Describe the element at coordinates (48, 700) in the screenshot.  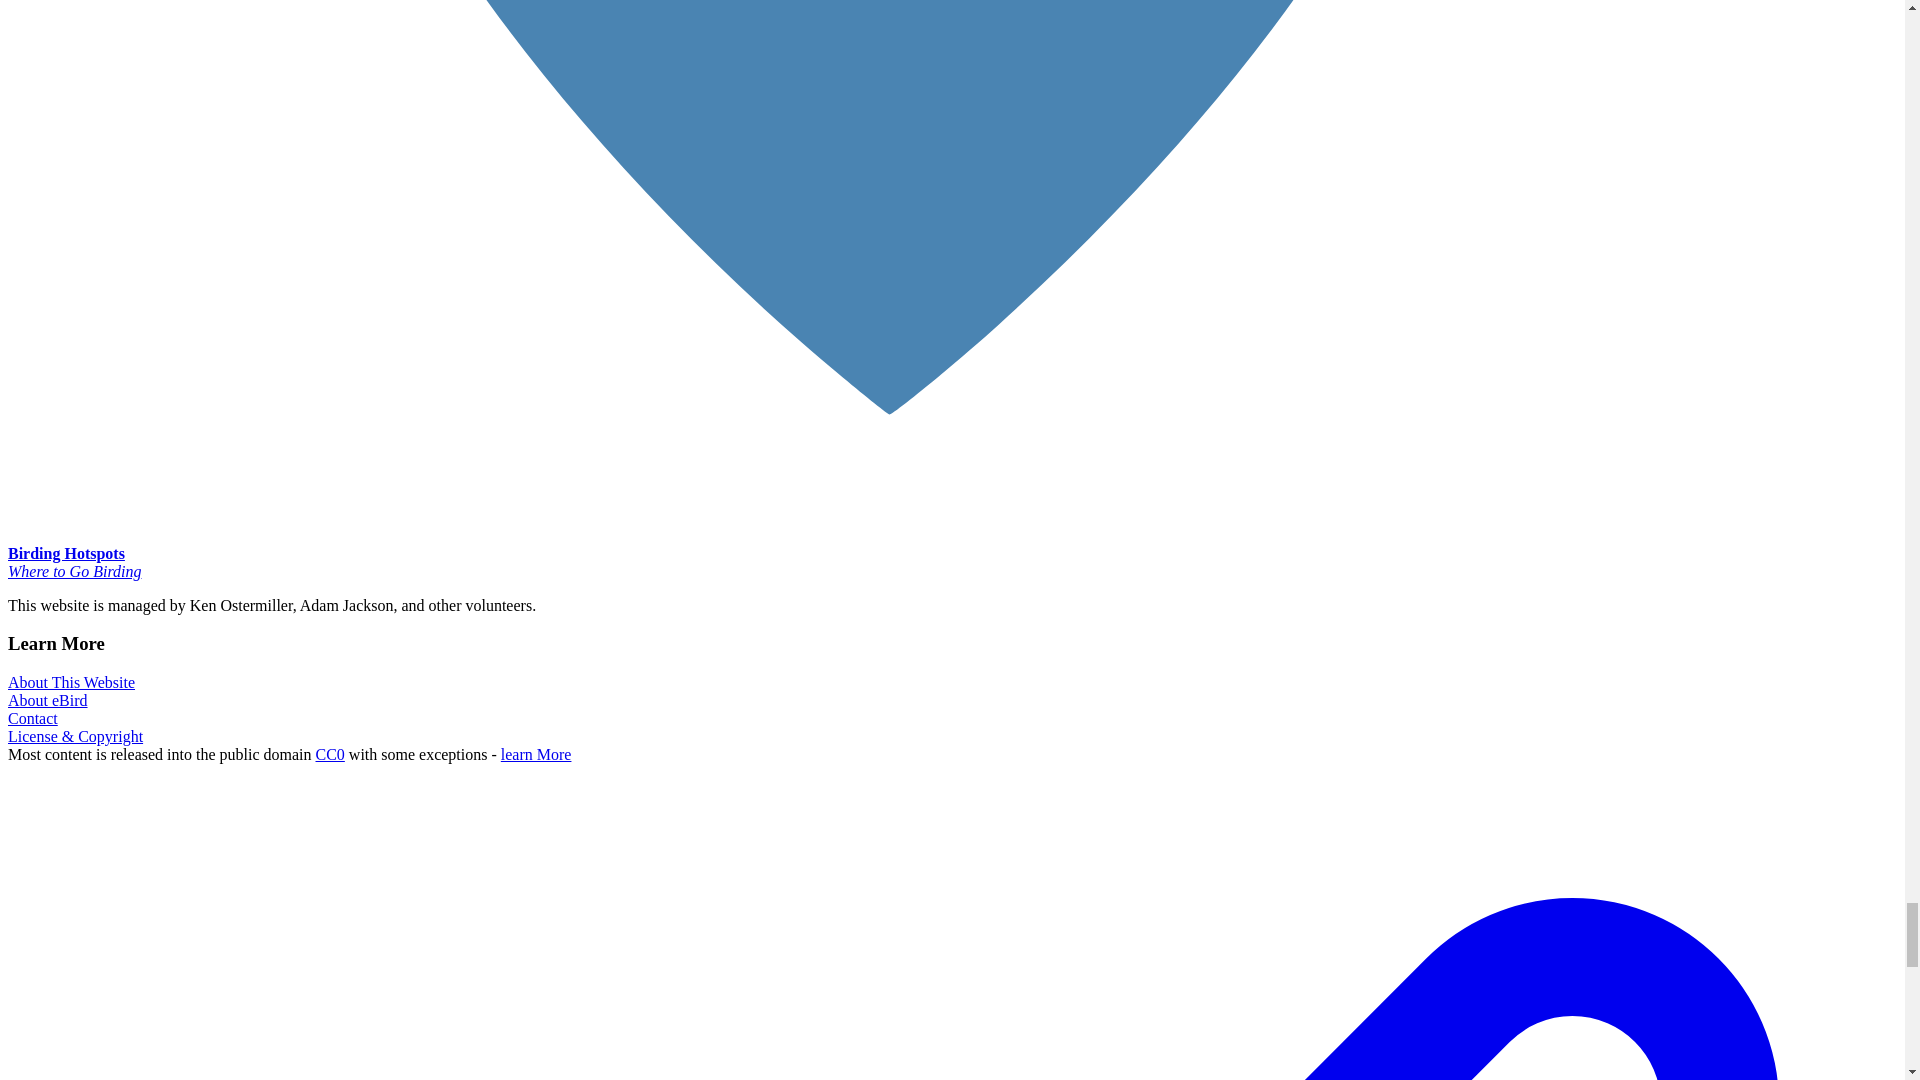
I see `About eBird` at that location.